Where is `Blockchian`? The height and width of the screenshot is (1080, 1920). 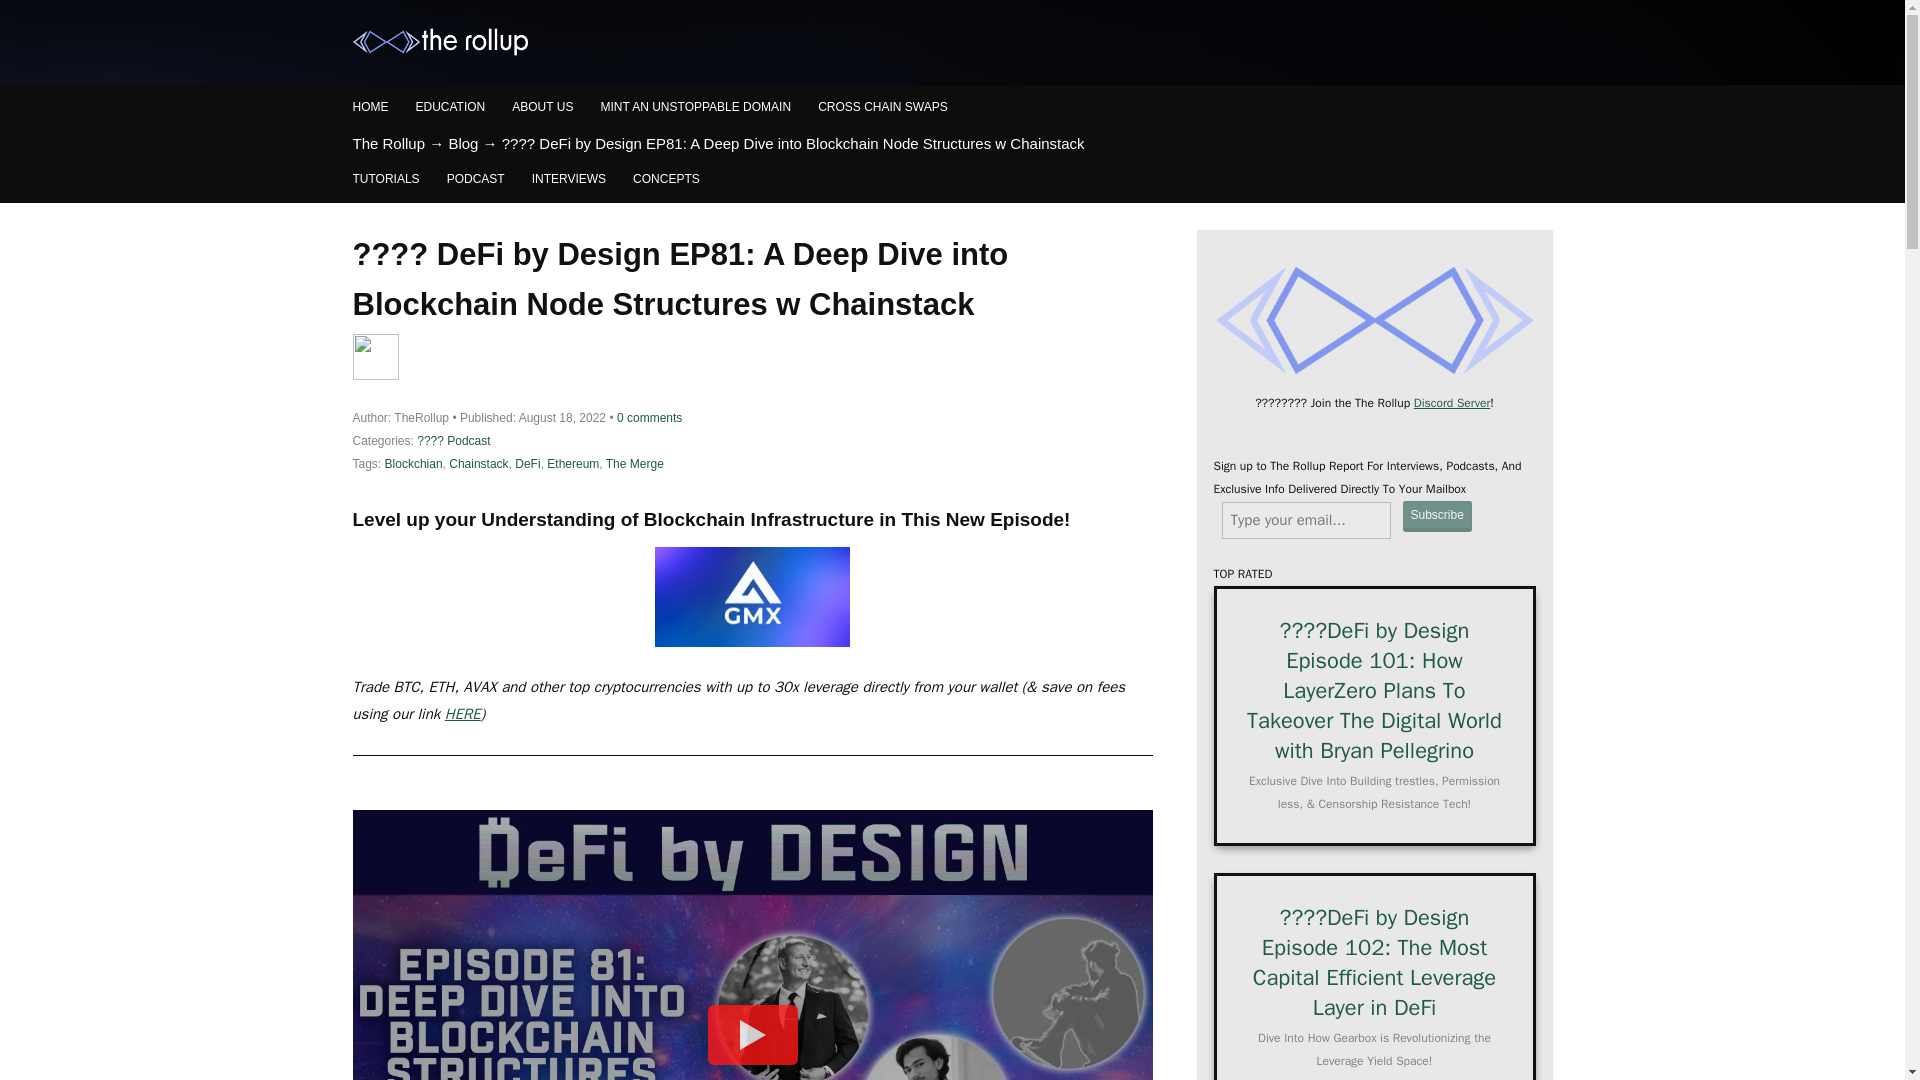 Blockchian is located at coordinates (414, 463).